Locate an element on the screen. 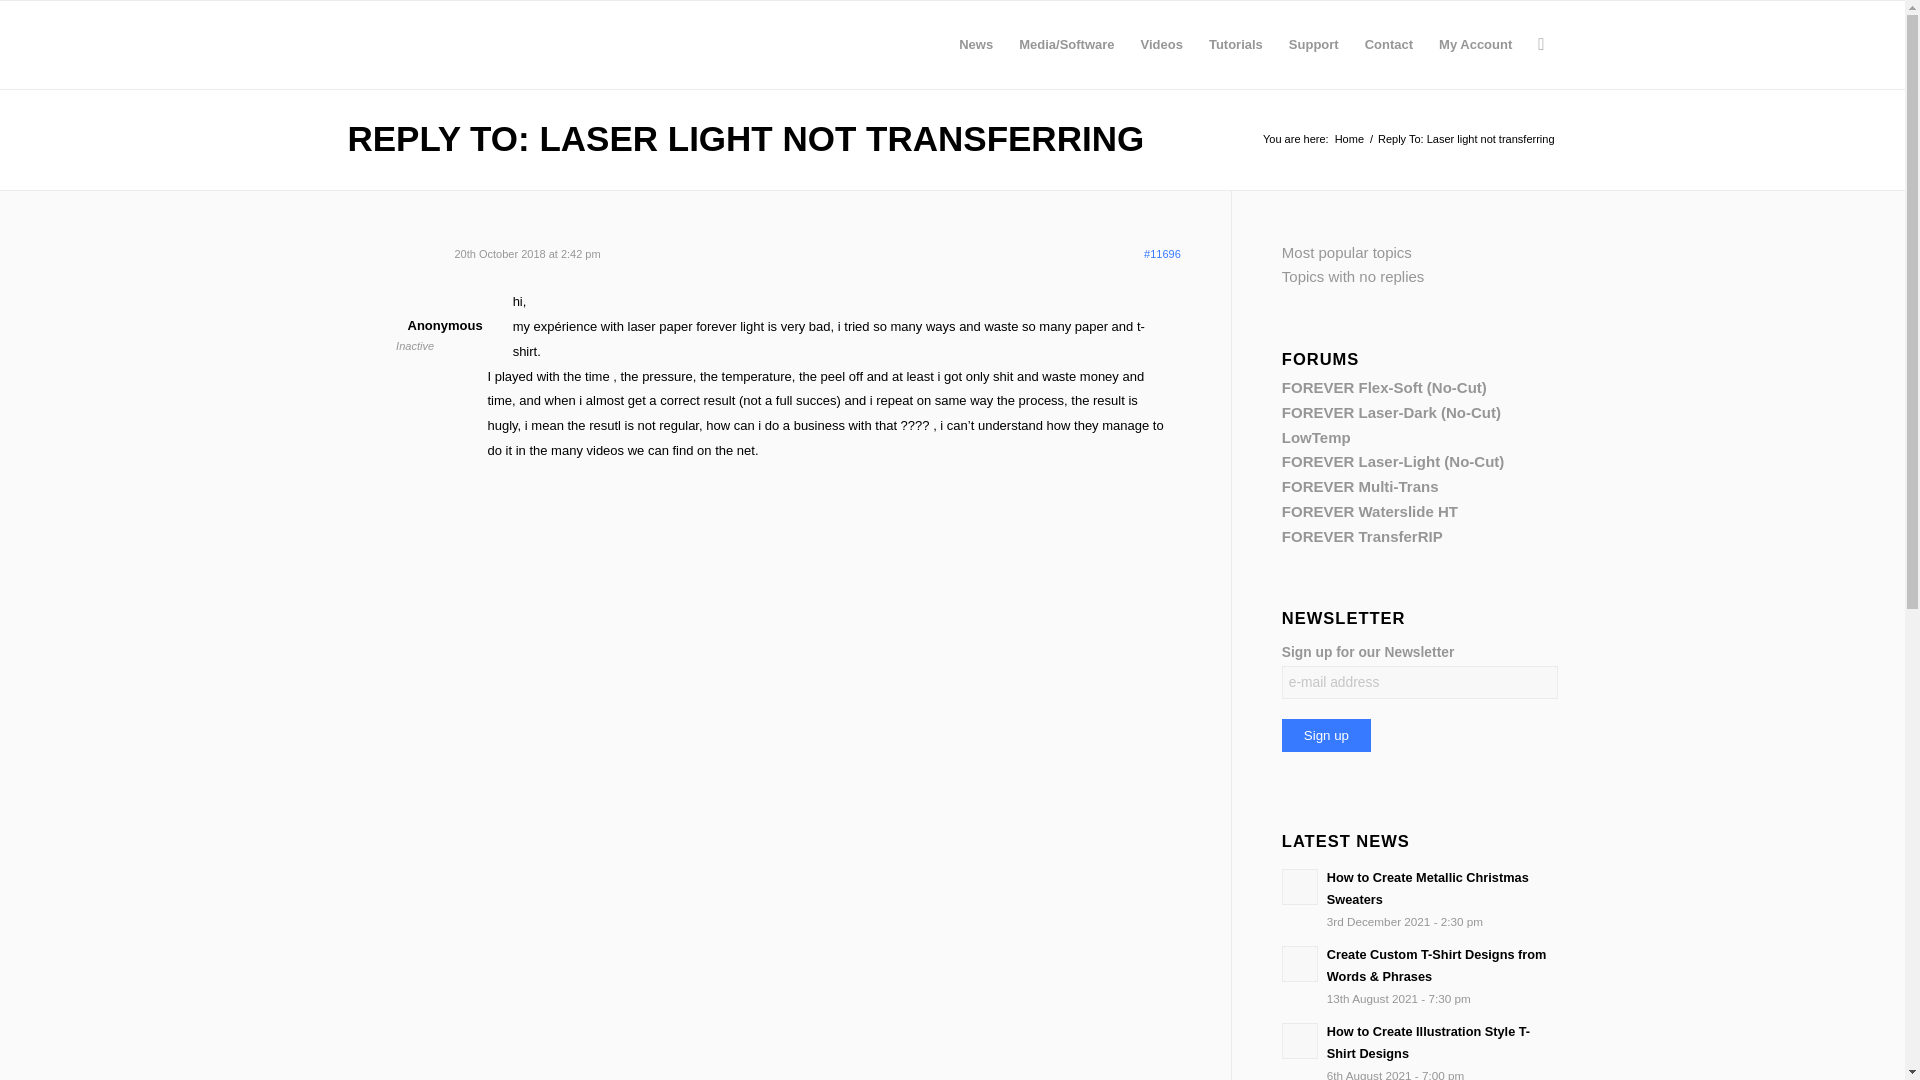 The height and width of the screenshot is (1080, 1920). White Toner Transfer is located at coordinates (1350, 138).